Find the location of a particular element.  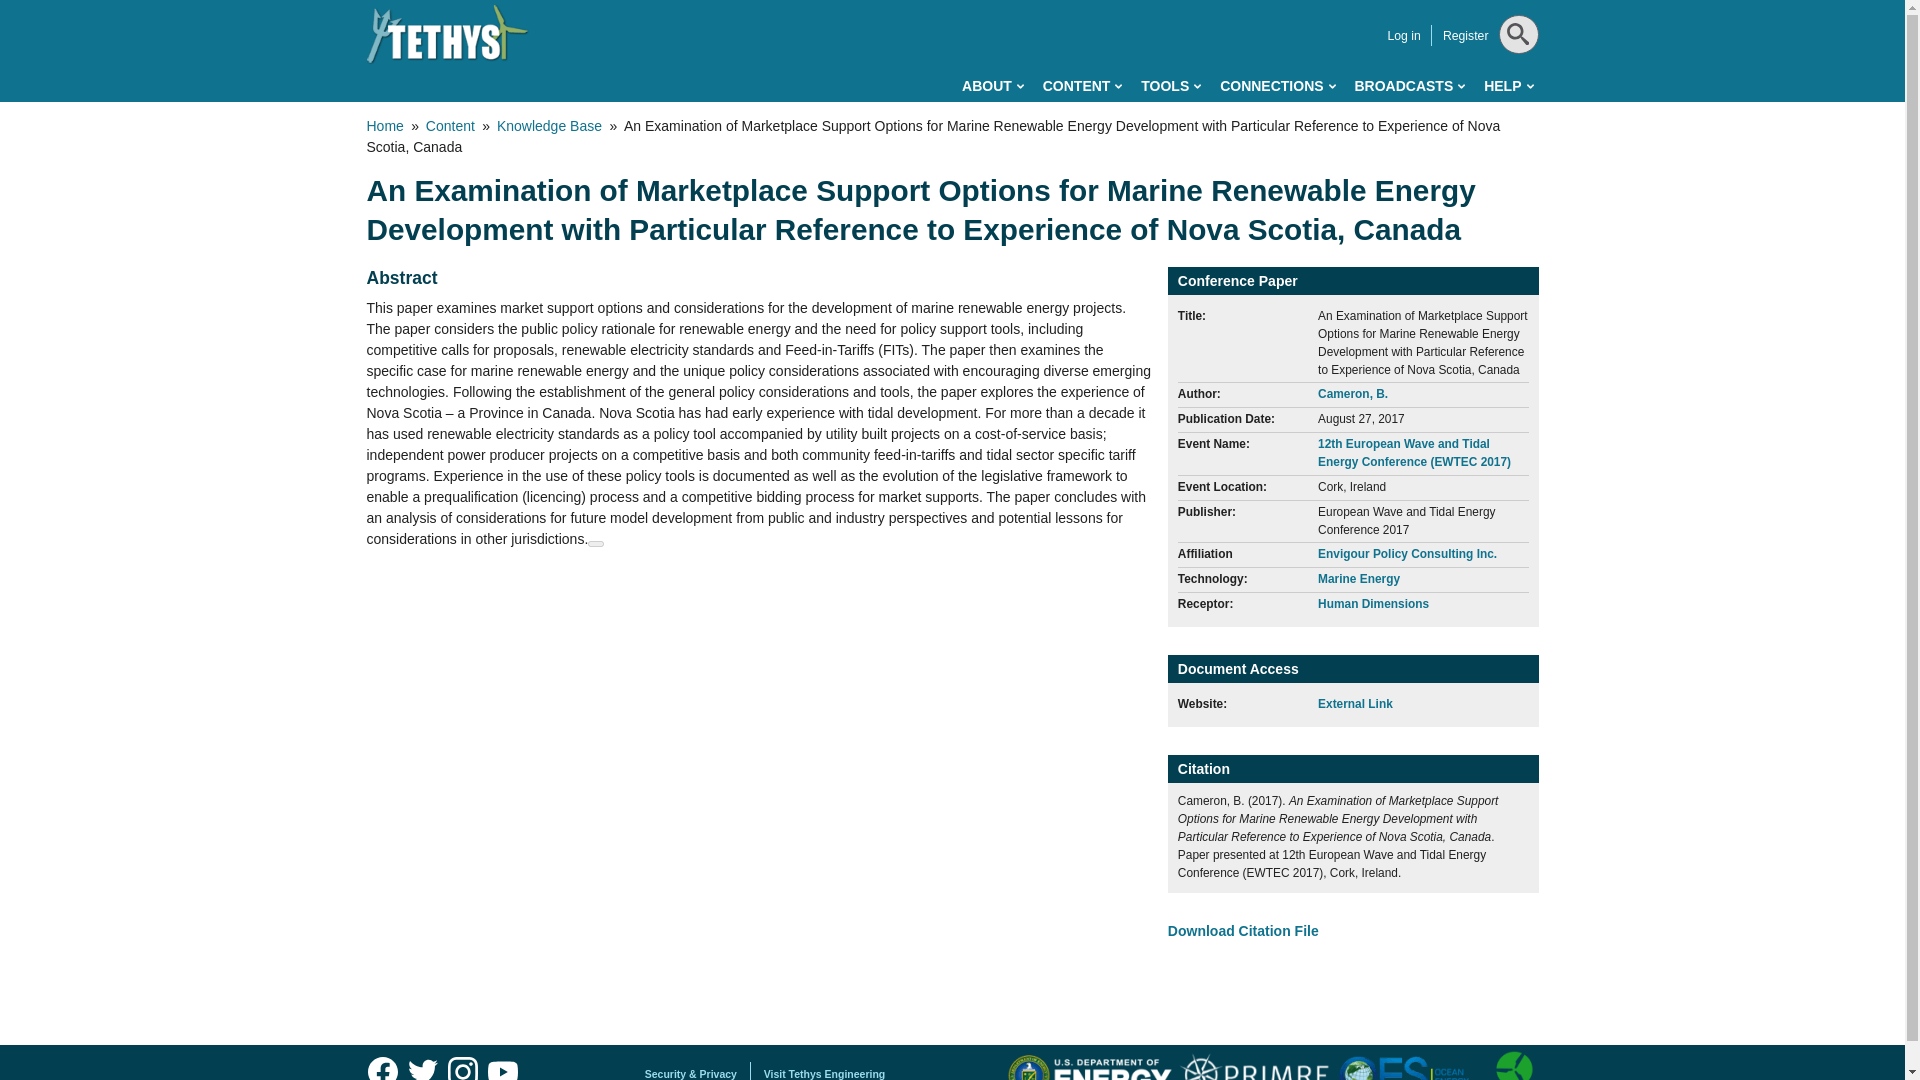

Search is located at coordinates (1514, 84).